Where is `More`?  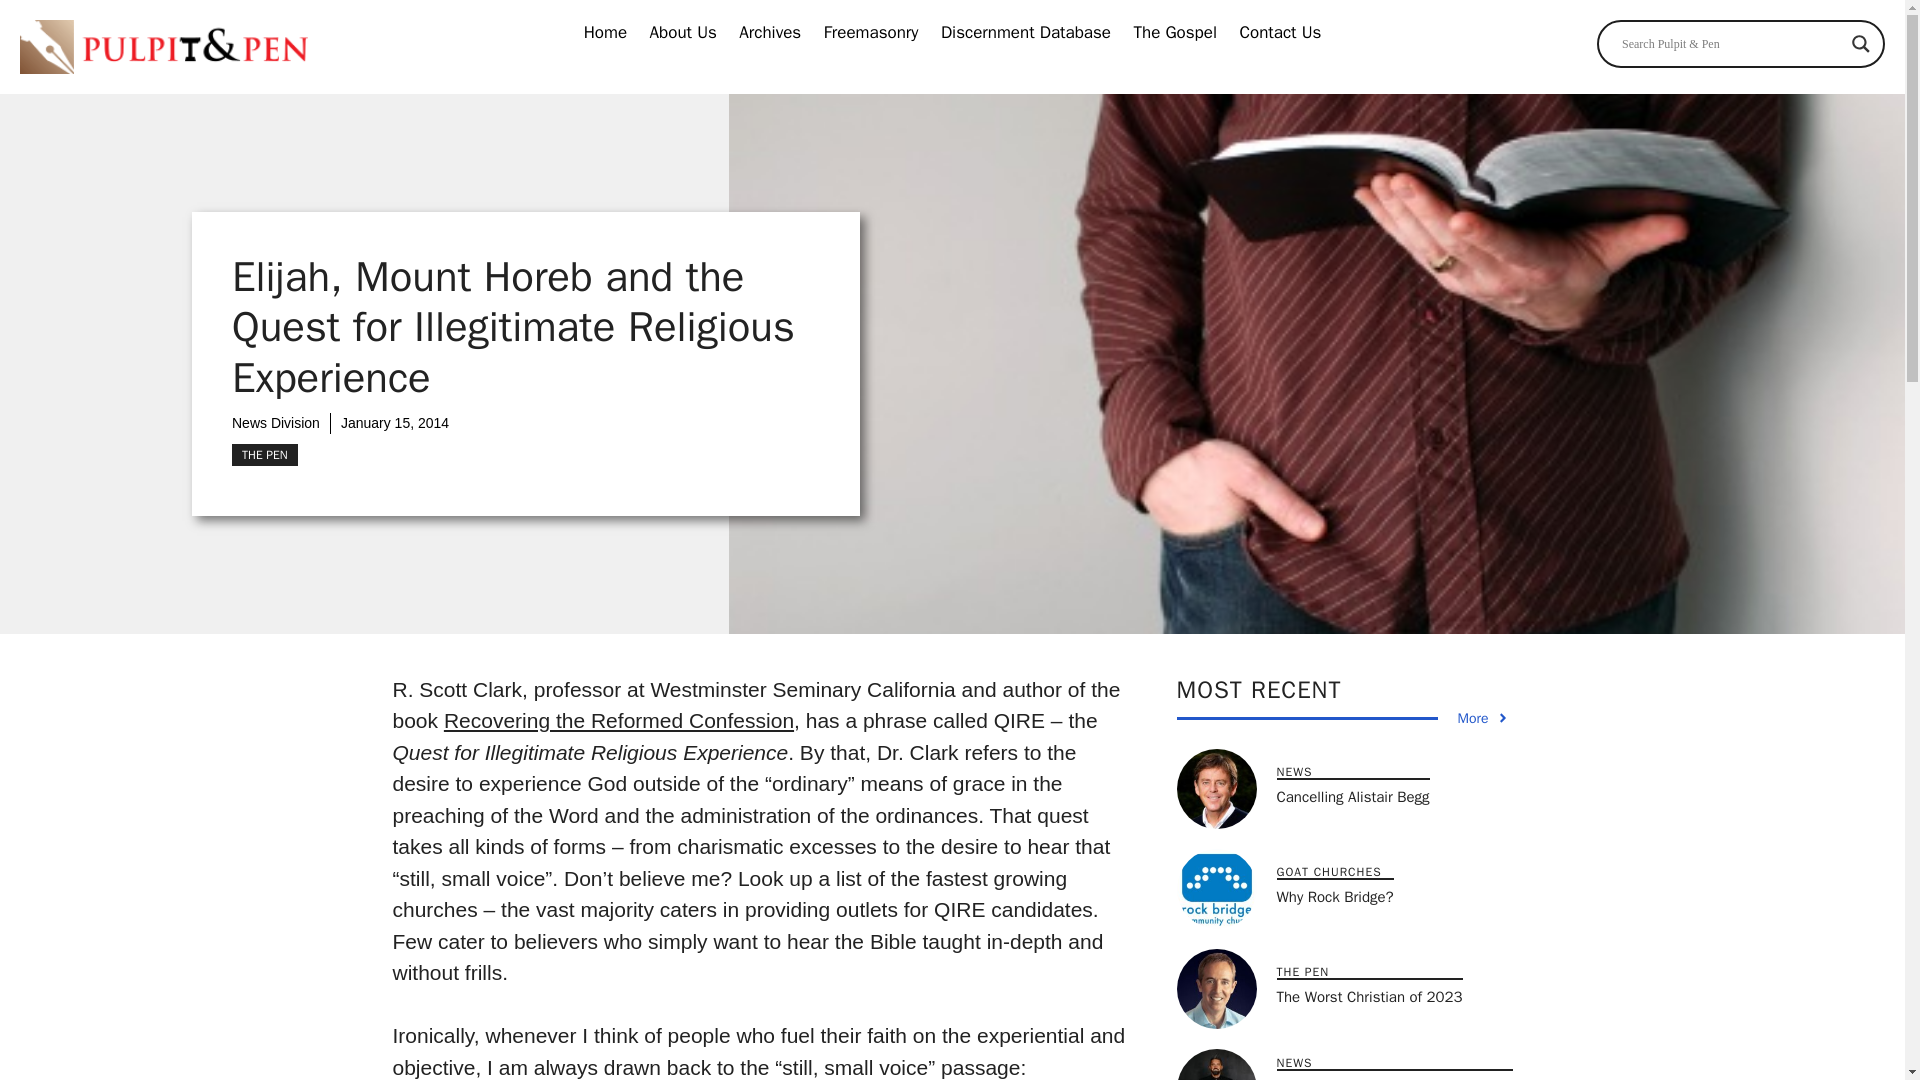 More is located at coordinates (1483, 718).